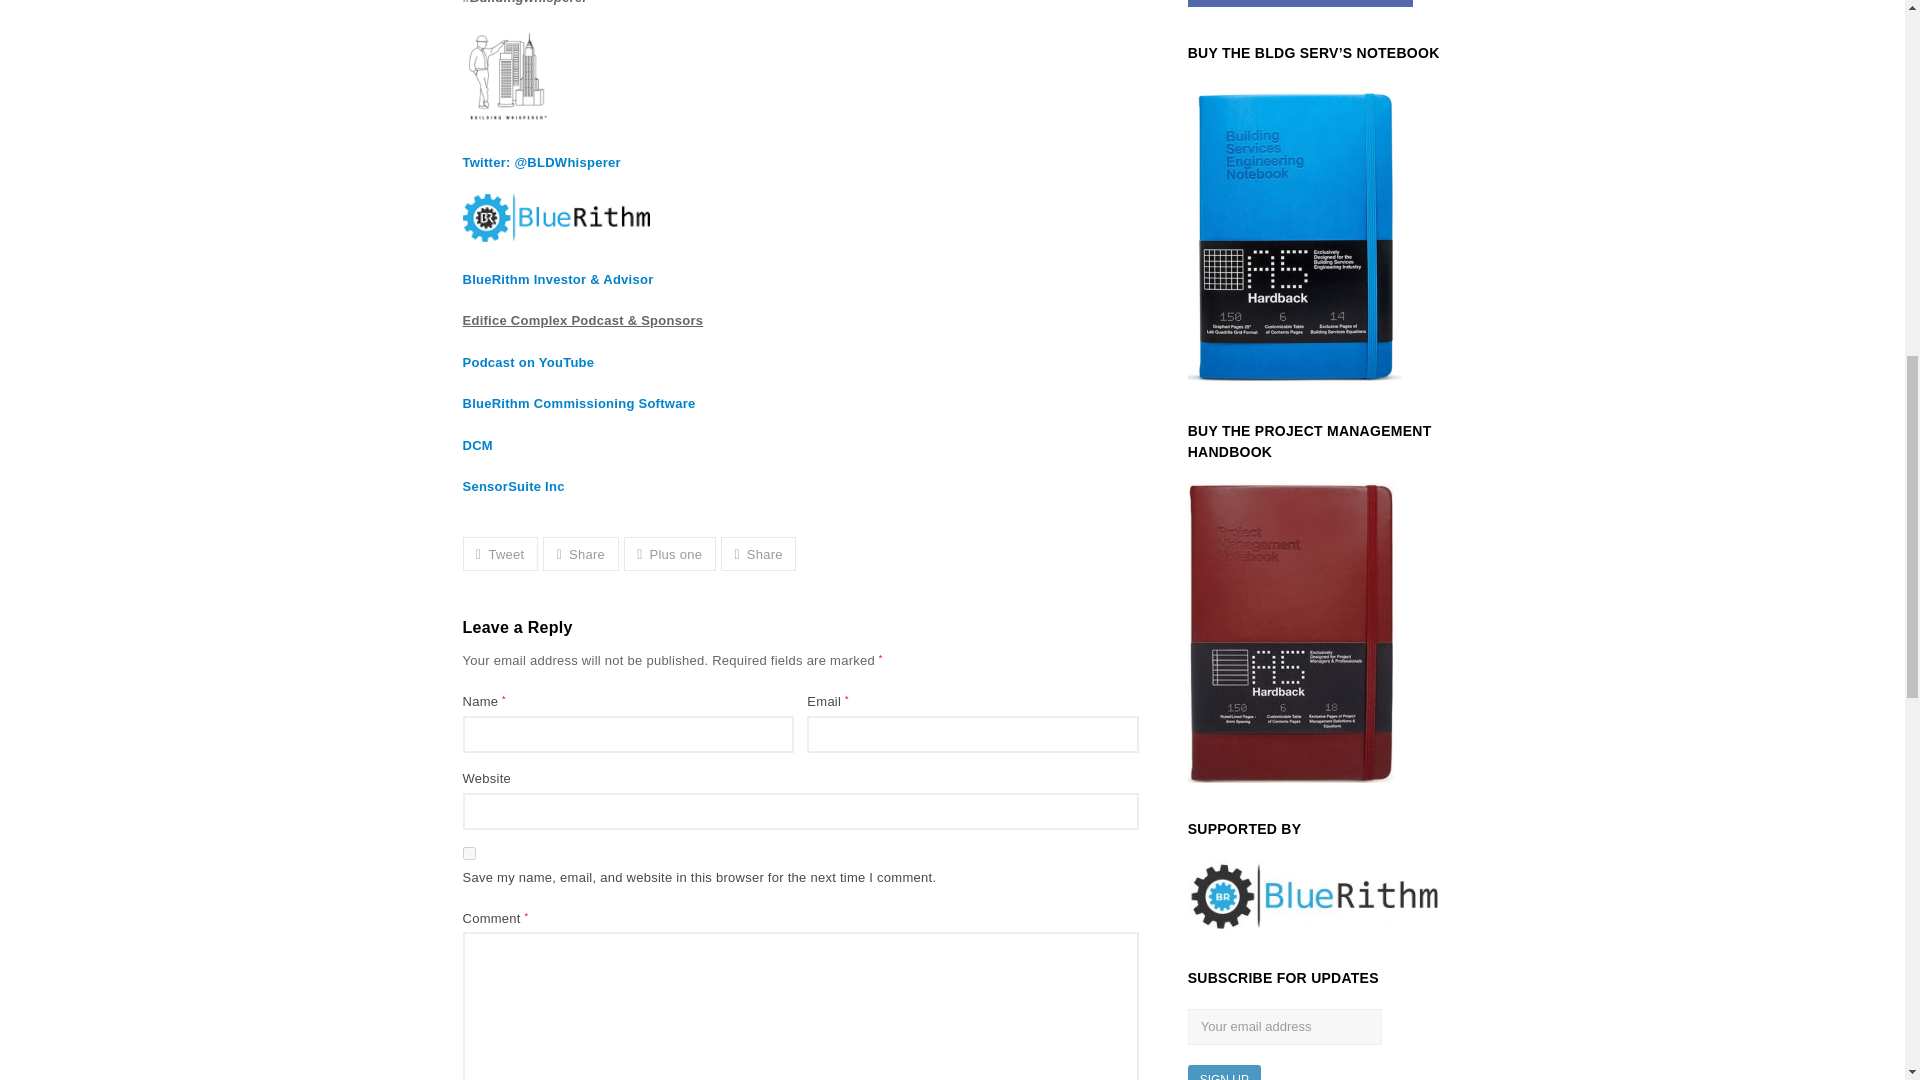 The width and height of the screenshot is (1920, 1080). What do you see at coordinates (1224, 1072) in the screenshot?
I see `Sign up` at bounding box center [1224, 1072].